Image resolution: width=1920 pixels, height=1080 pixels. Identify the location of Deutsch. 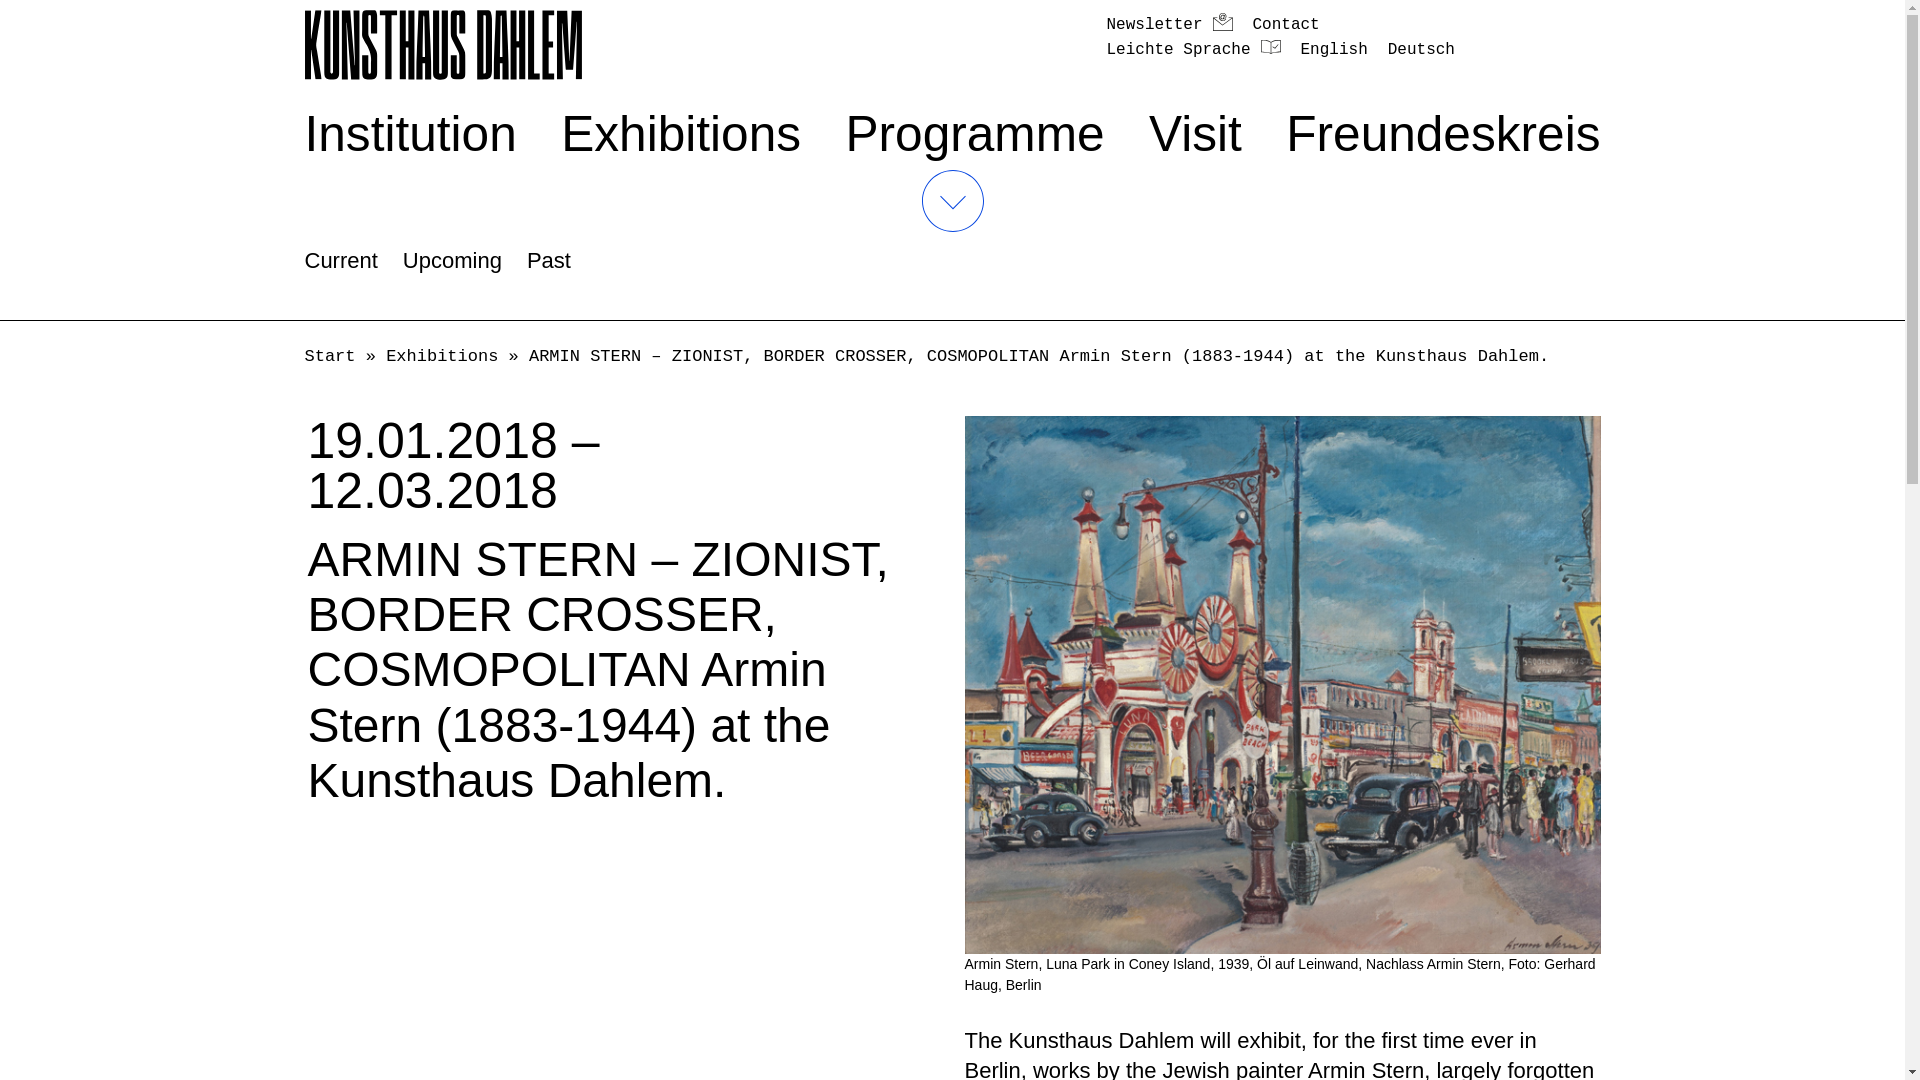
(1422, 50).